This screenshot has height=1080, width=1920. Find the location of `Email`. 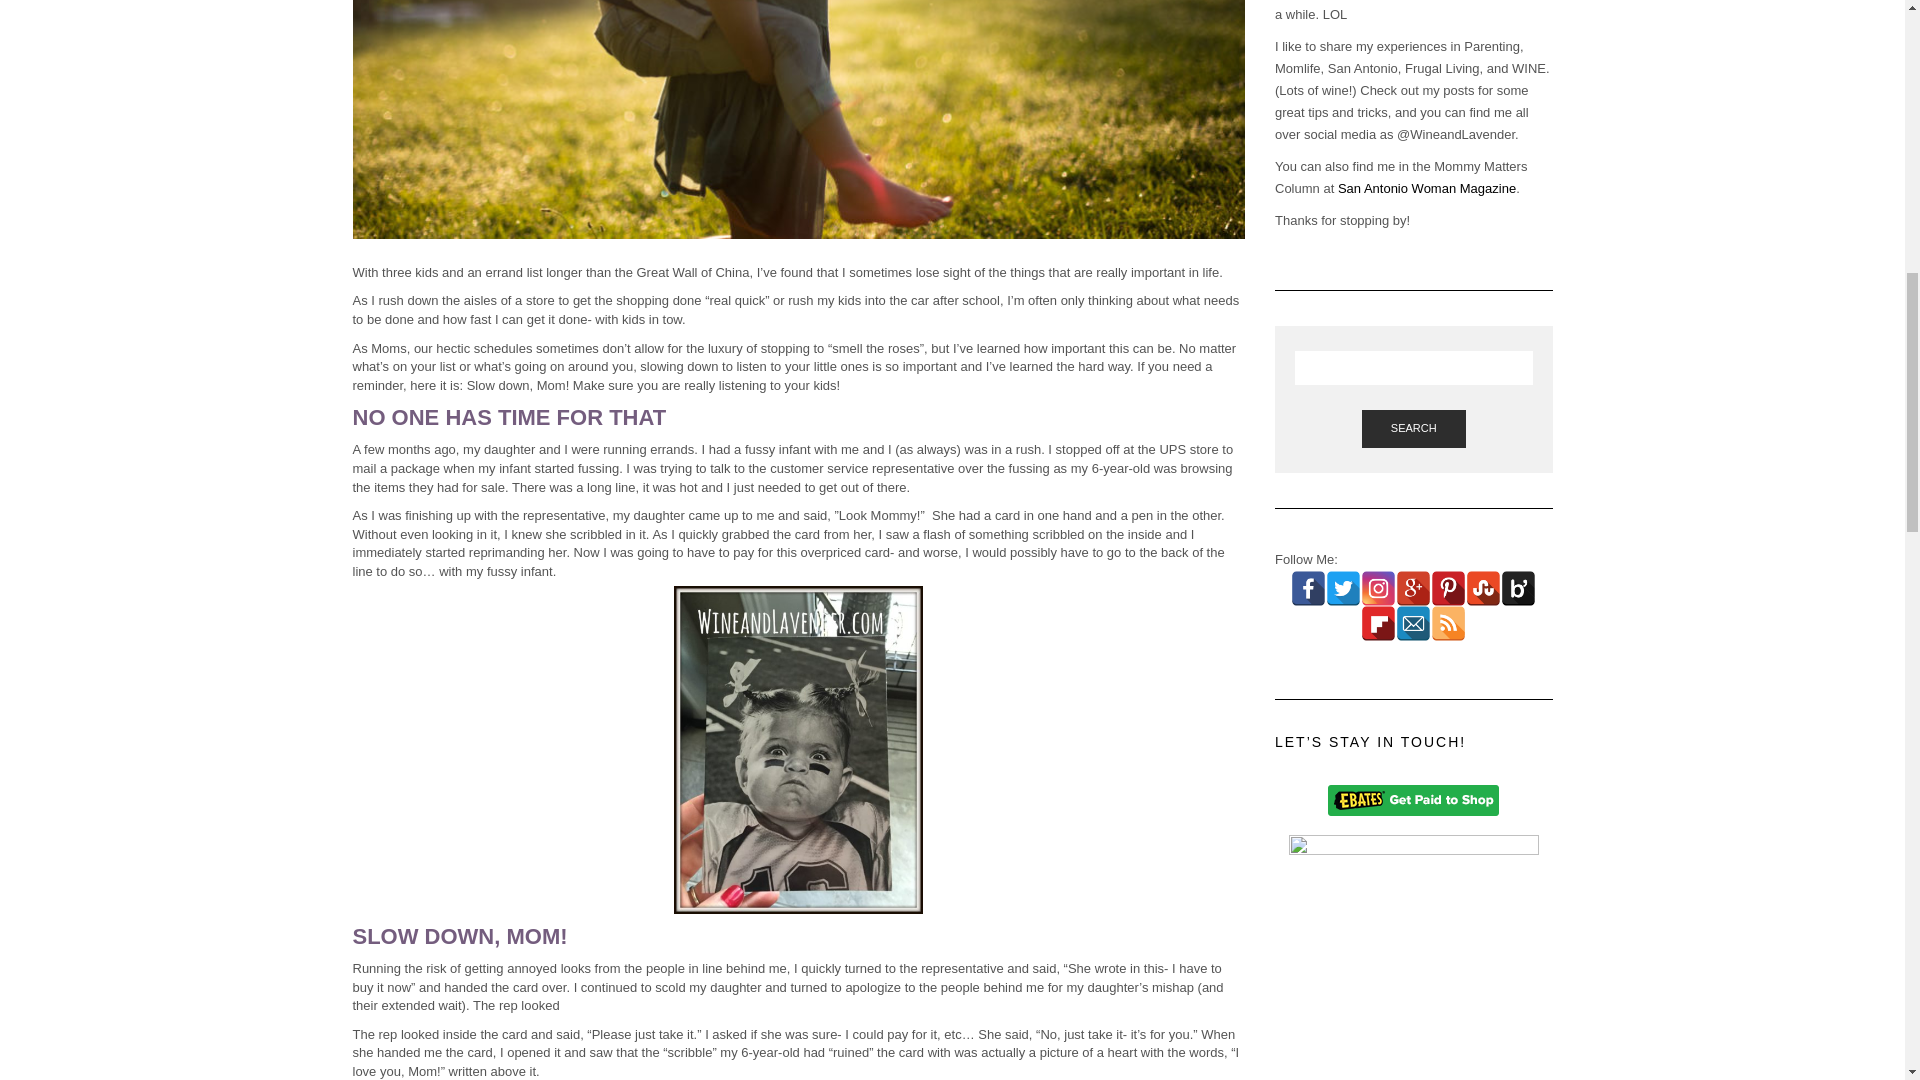

Email is located at coordinates (1412, 623).